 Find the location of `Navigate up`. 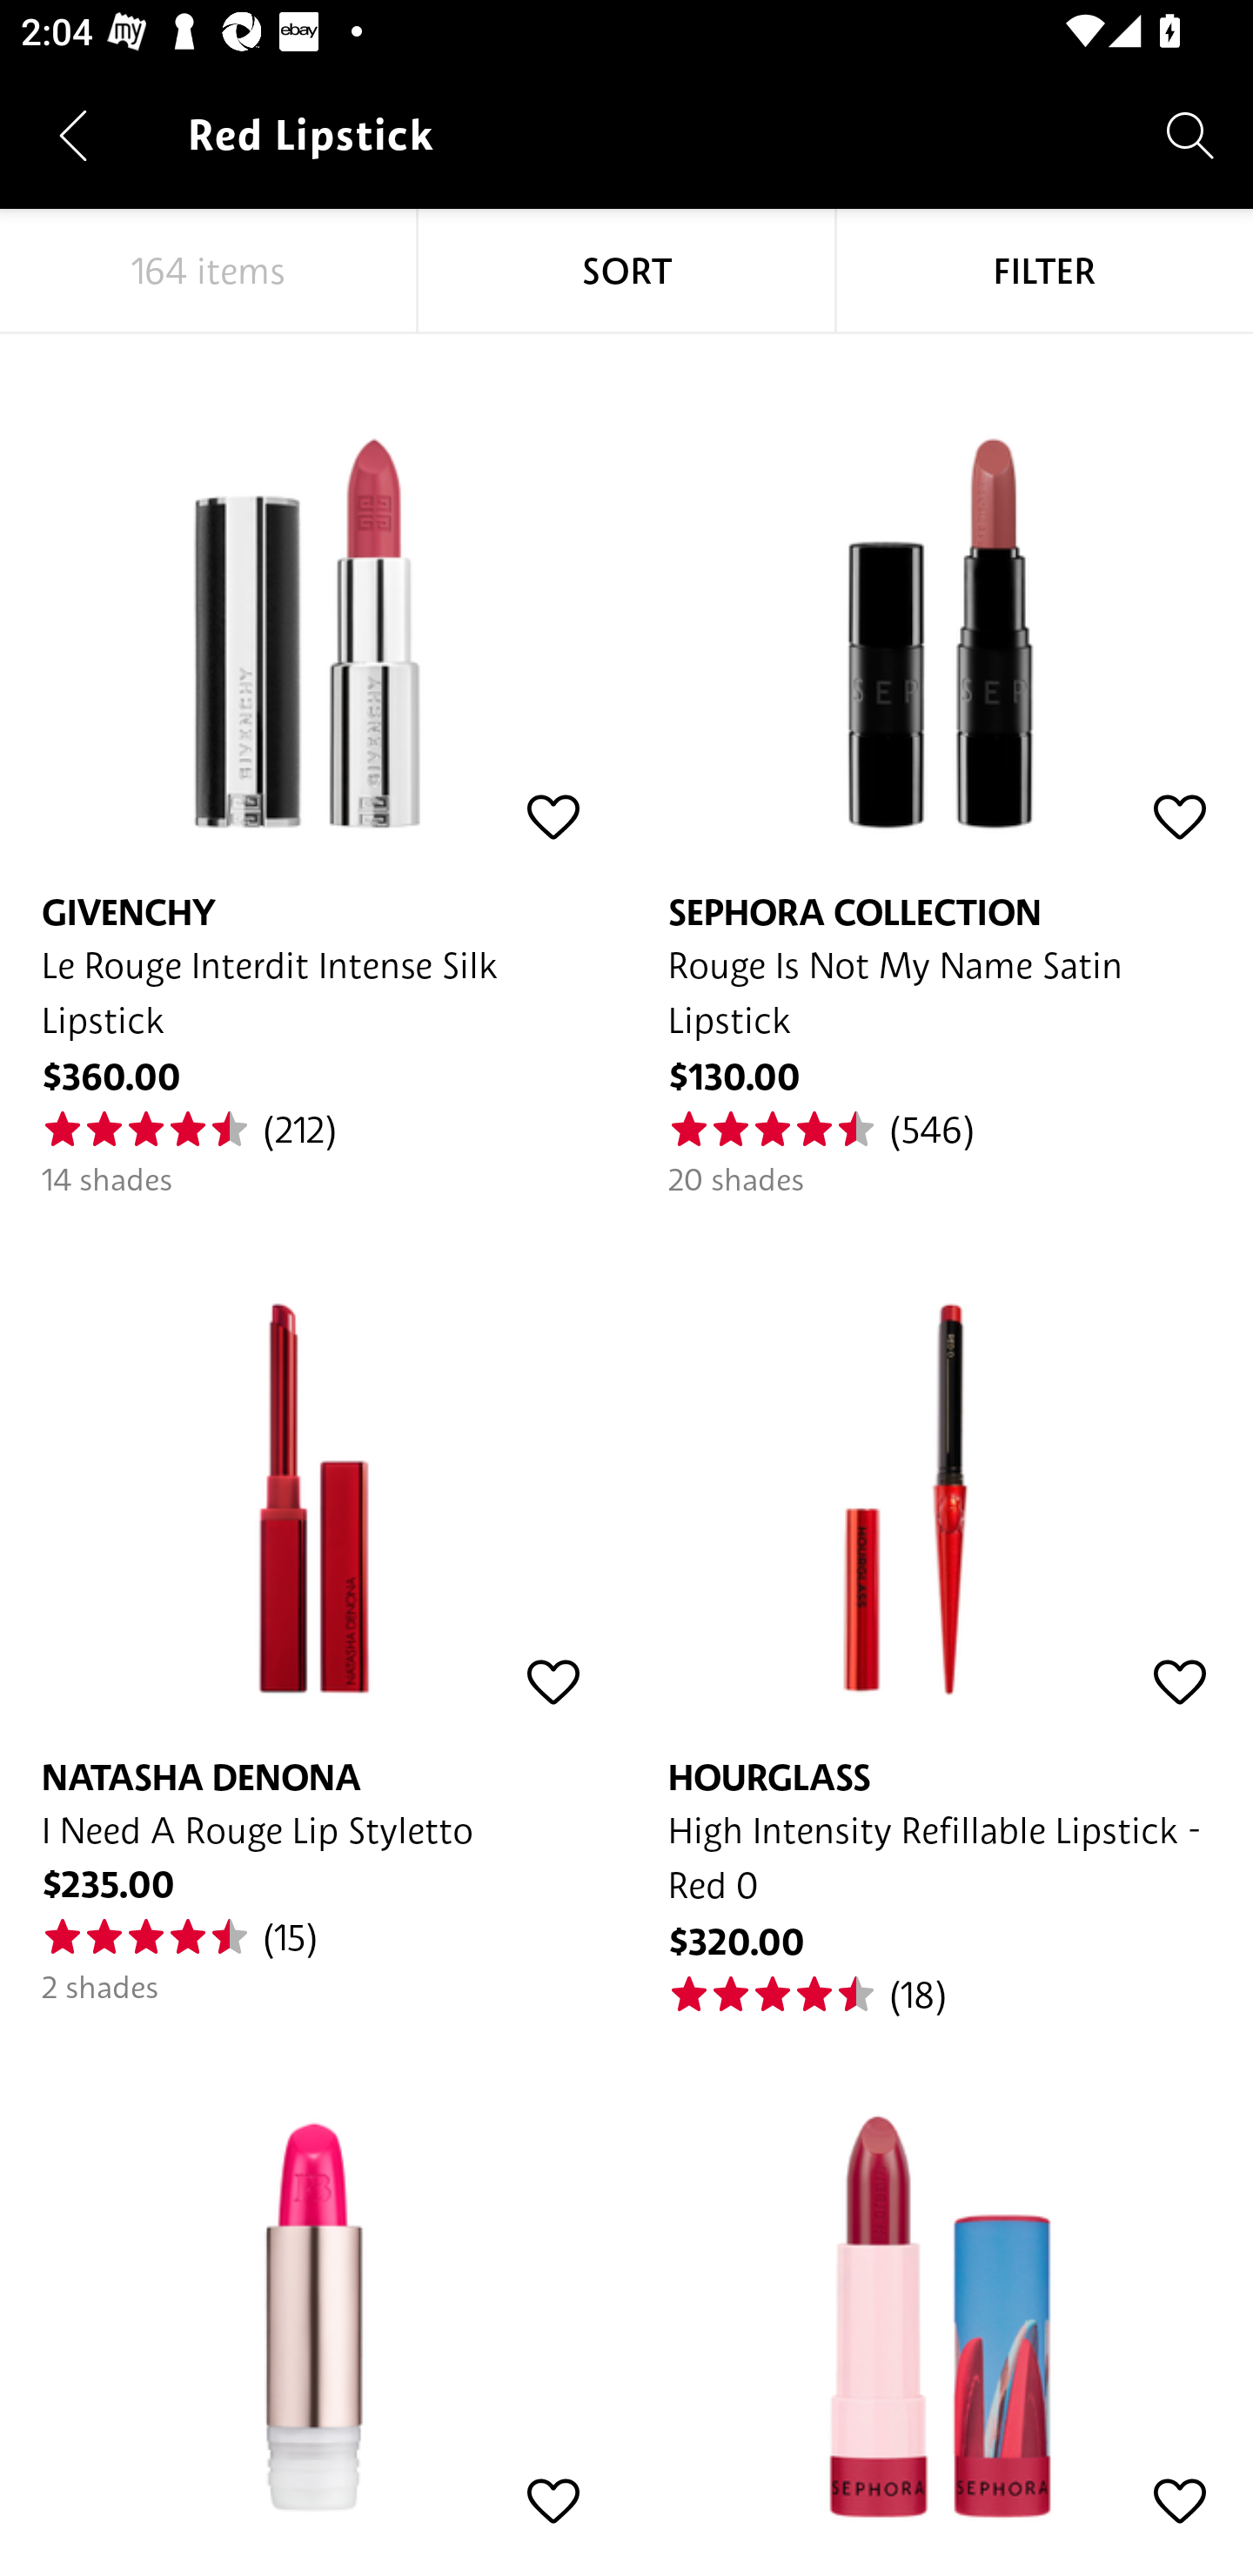

Navigate up is located at coordinates (73, 135).